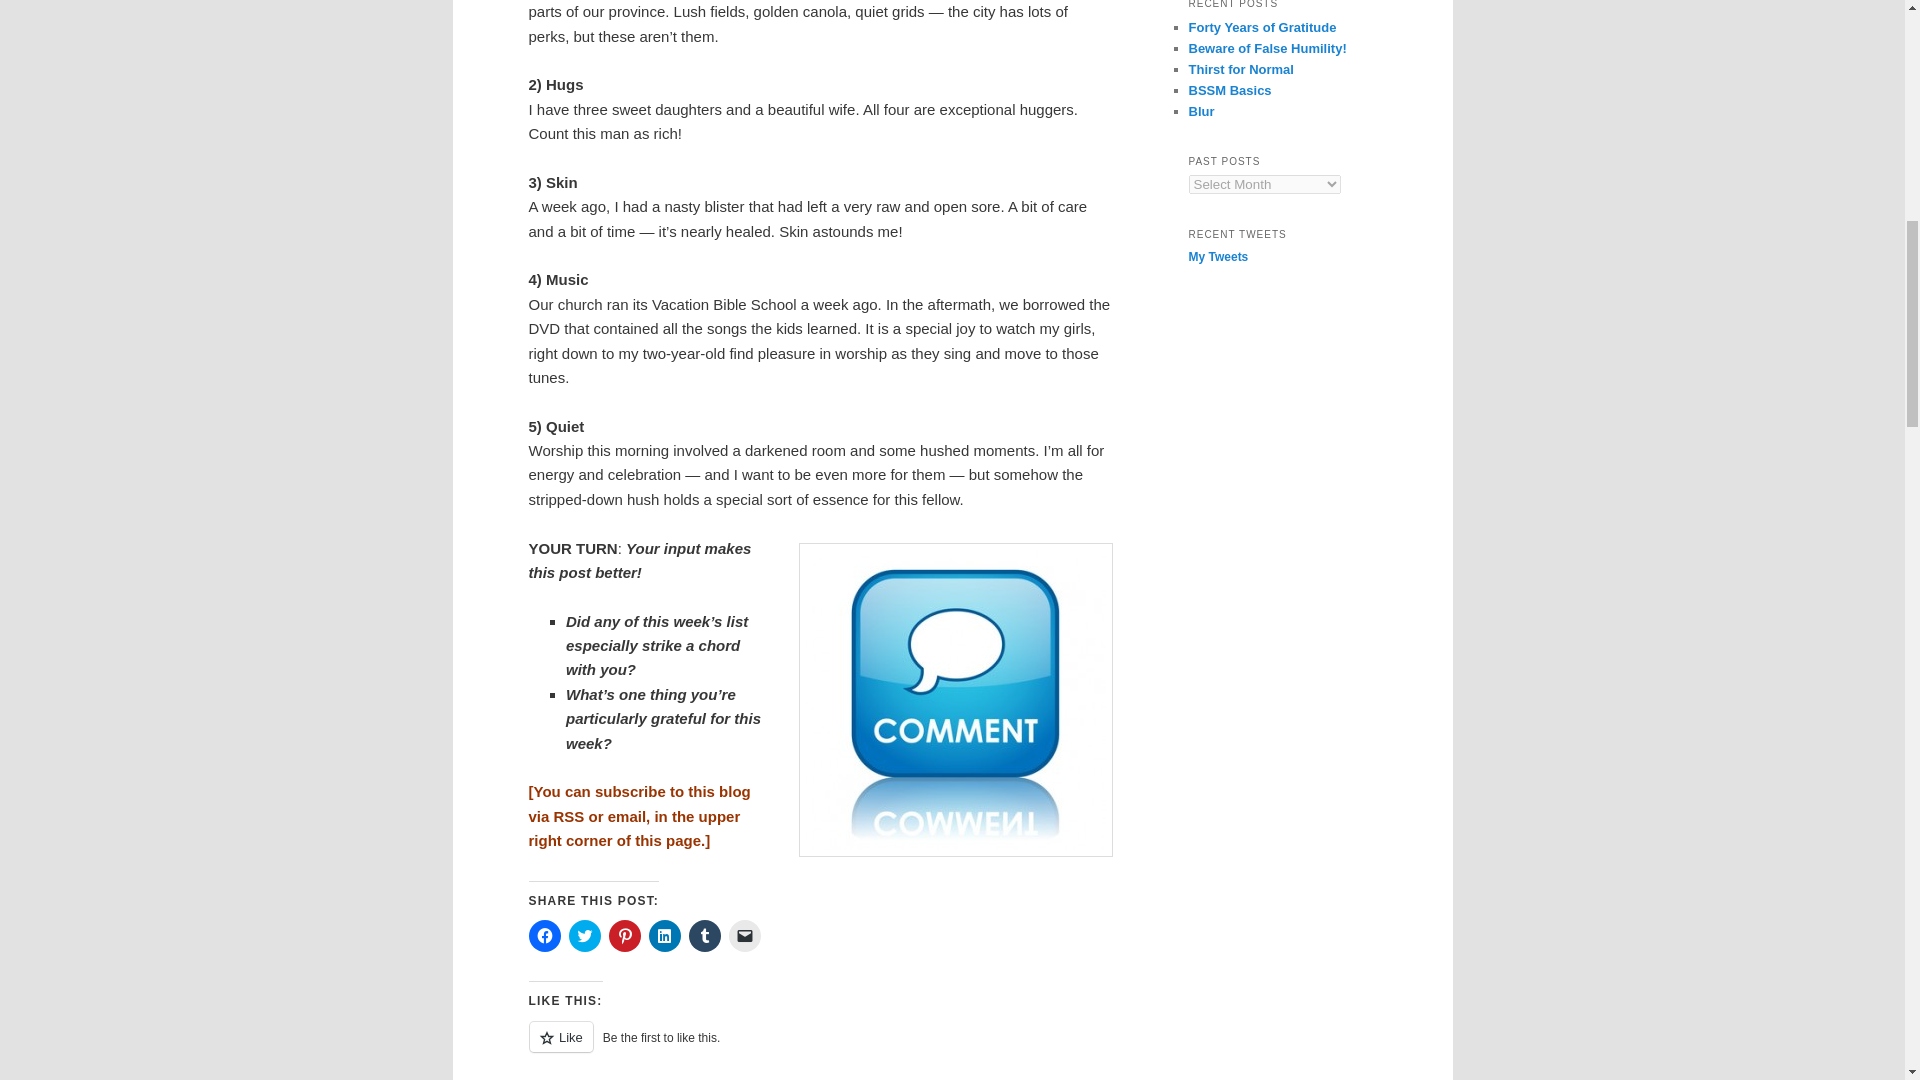 Image resolution: width=1920 pixels, height=1080 pixels. Describe the element at coordinates (860, 1078) in the screenshot. I see `Countryside` at that location.